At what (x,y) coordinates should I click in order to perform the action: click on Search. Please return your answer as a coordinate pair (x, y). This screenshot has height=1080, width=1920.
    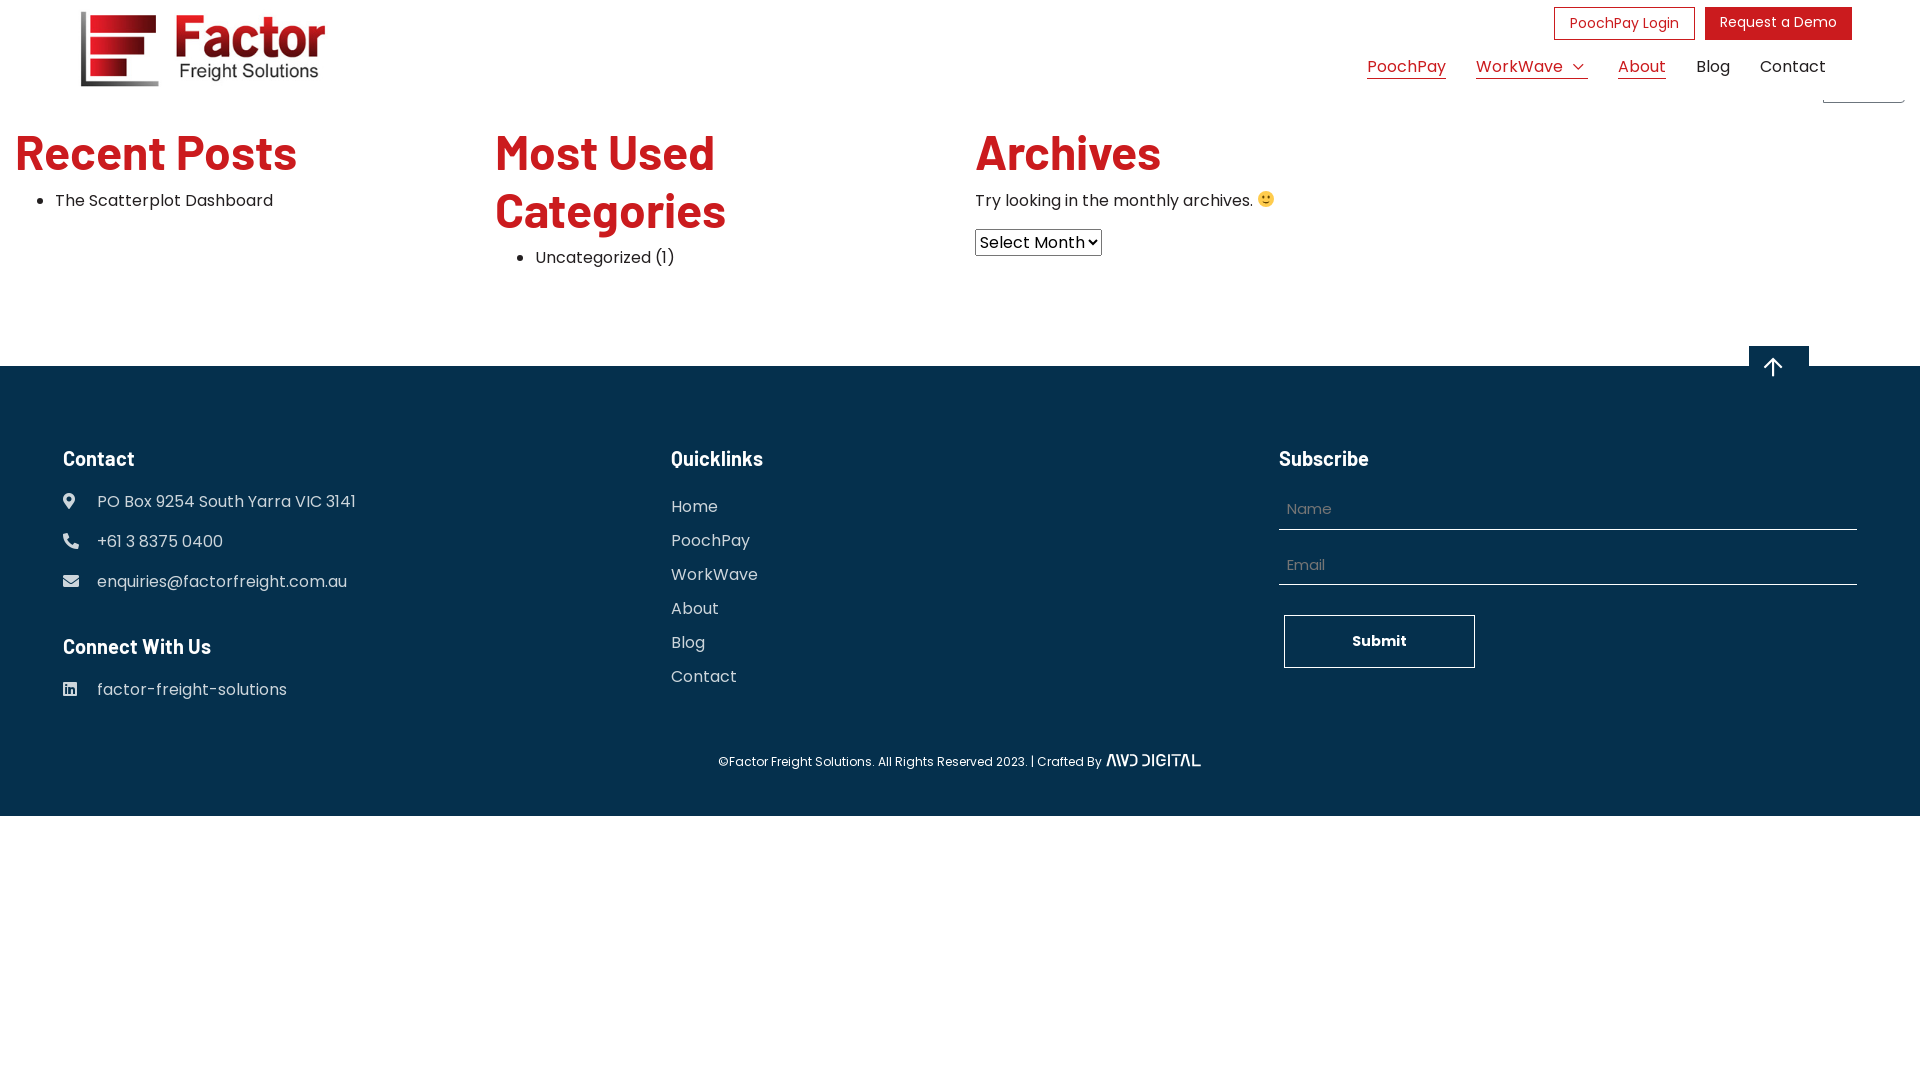
    Looking at the image, I should click on (1864, 84).